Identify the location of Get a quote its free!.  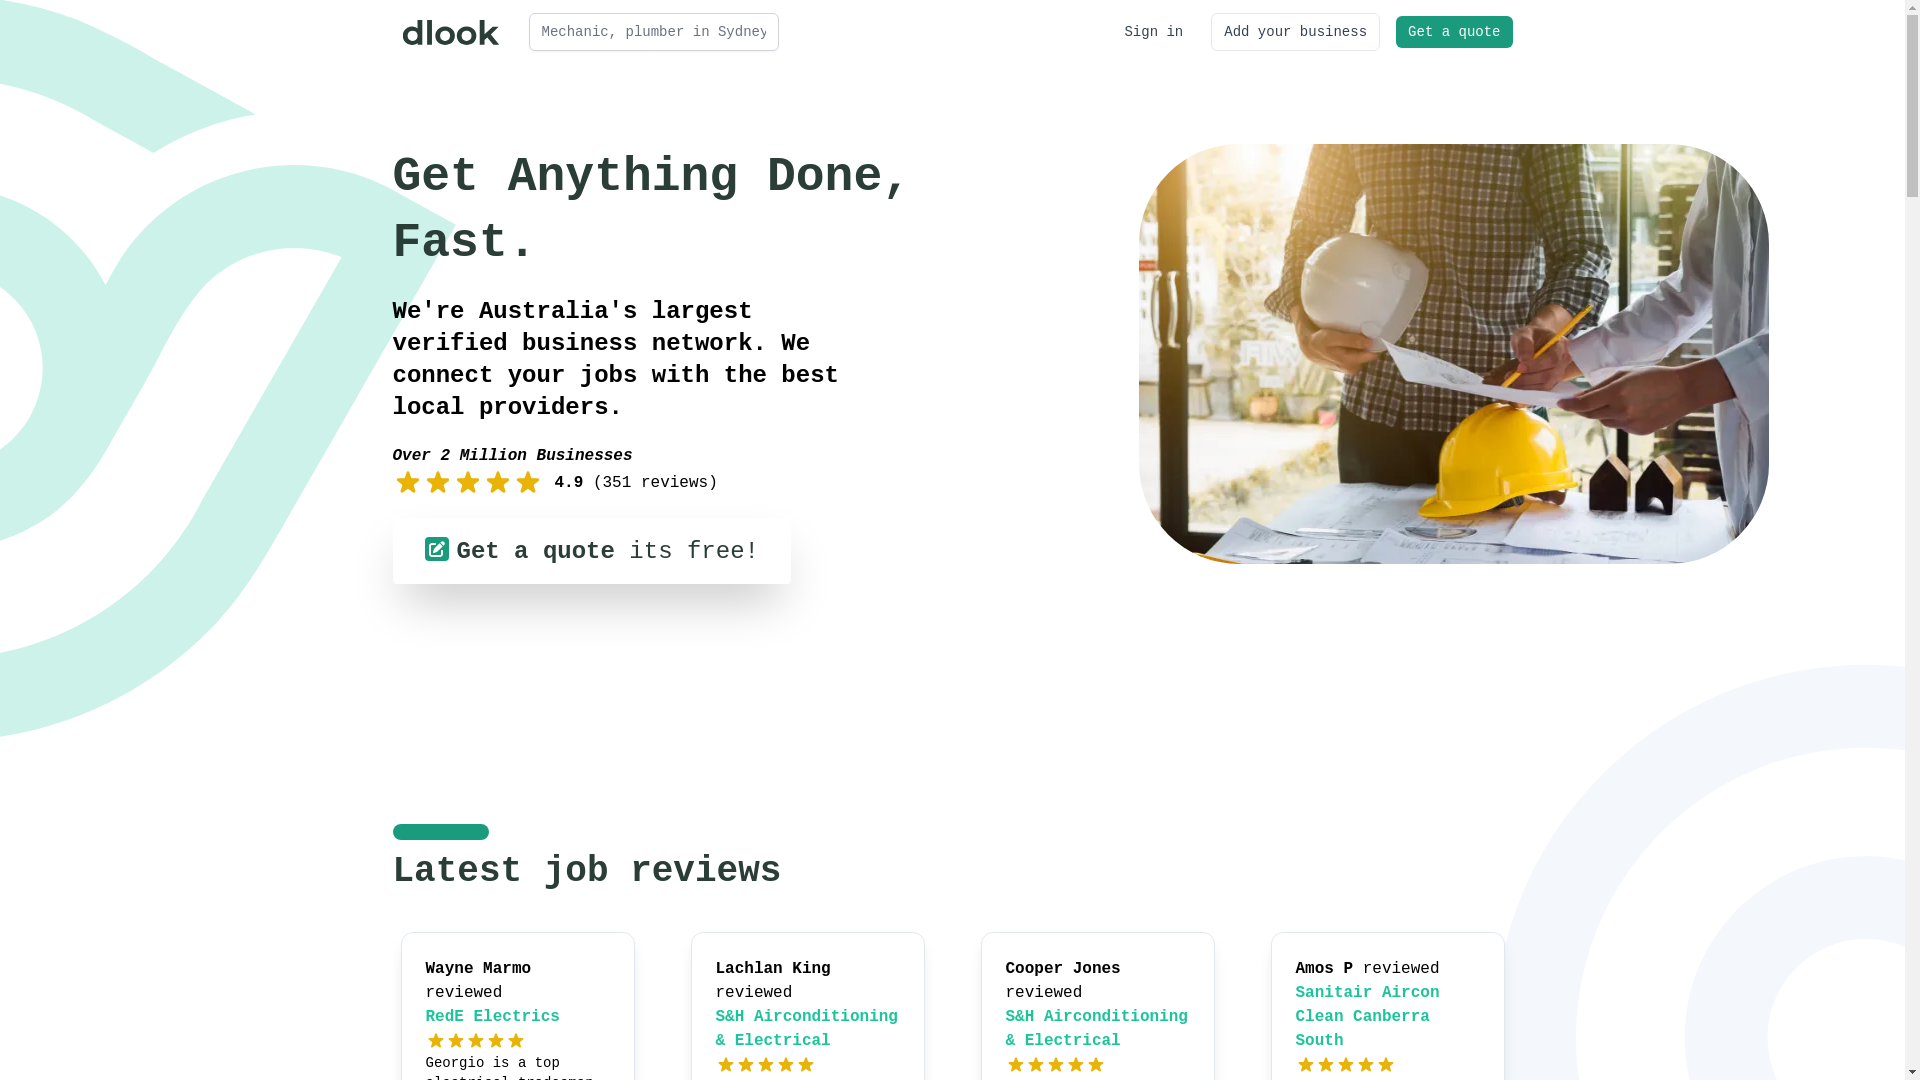
(591, 551).